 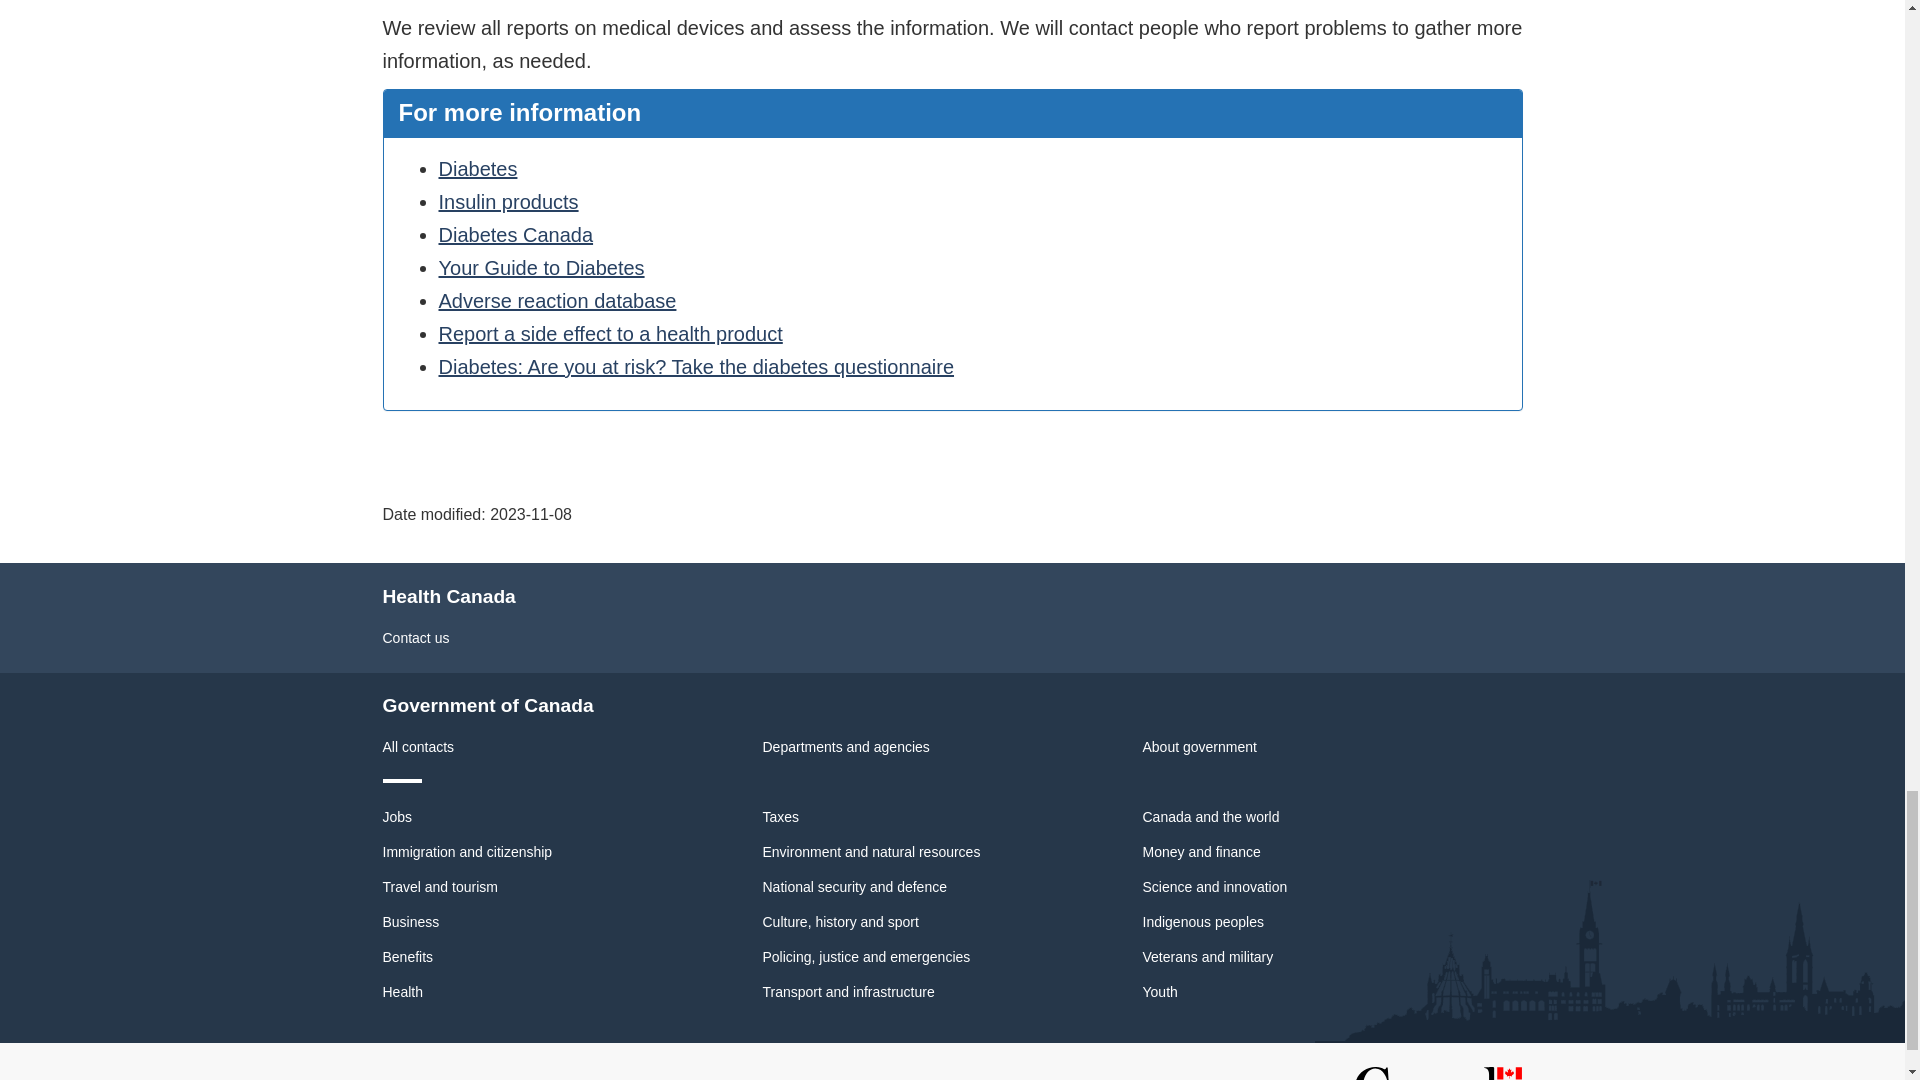 What do you see at coordinates (609, 333) in the screenshot?
I see `Report a side effect to a health product` at bounding box center [609, 333].